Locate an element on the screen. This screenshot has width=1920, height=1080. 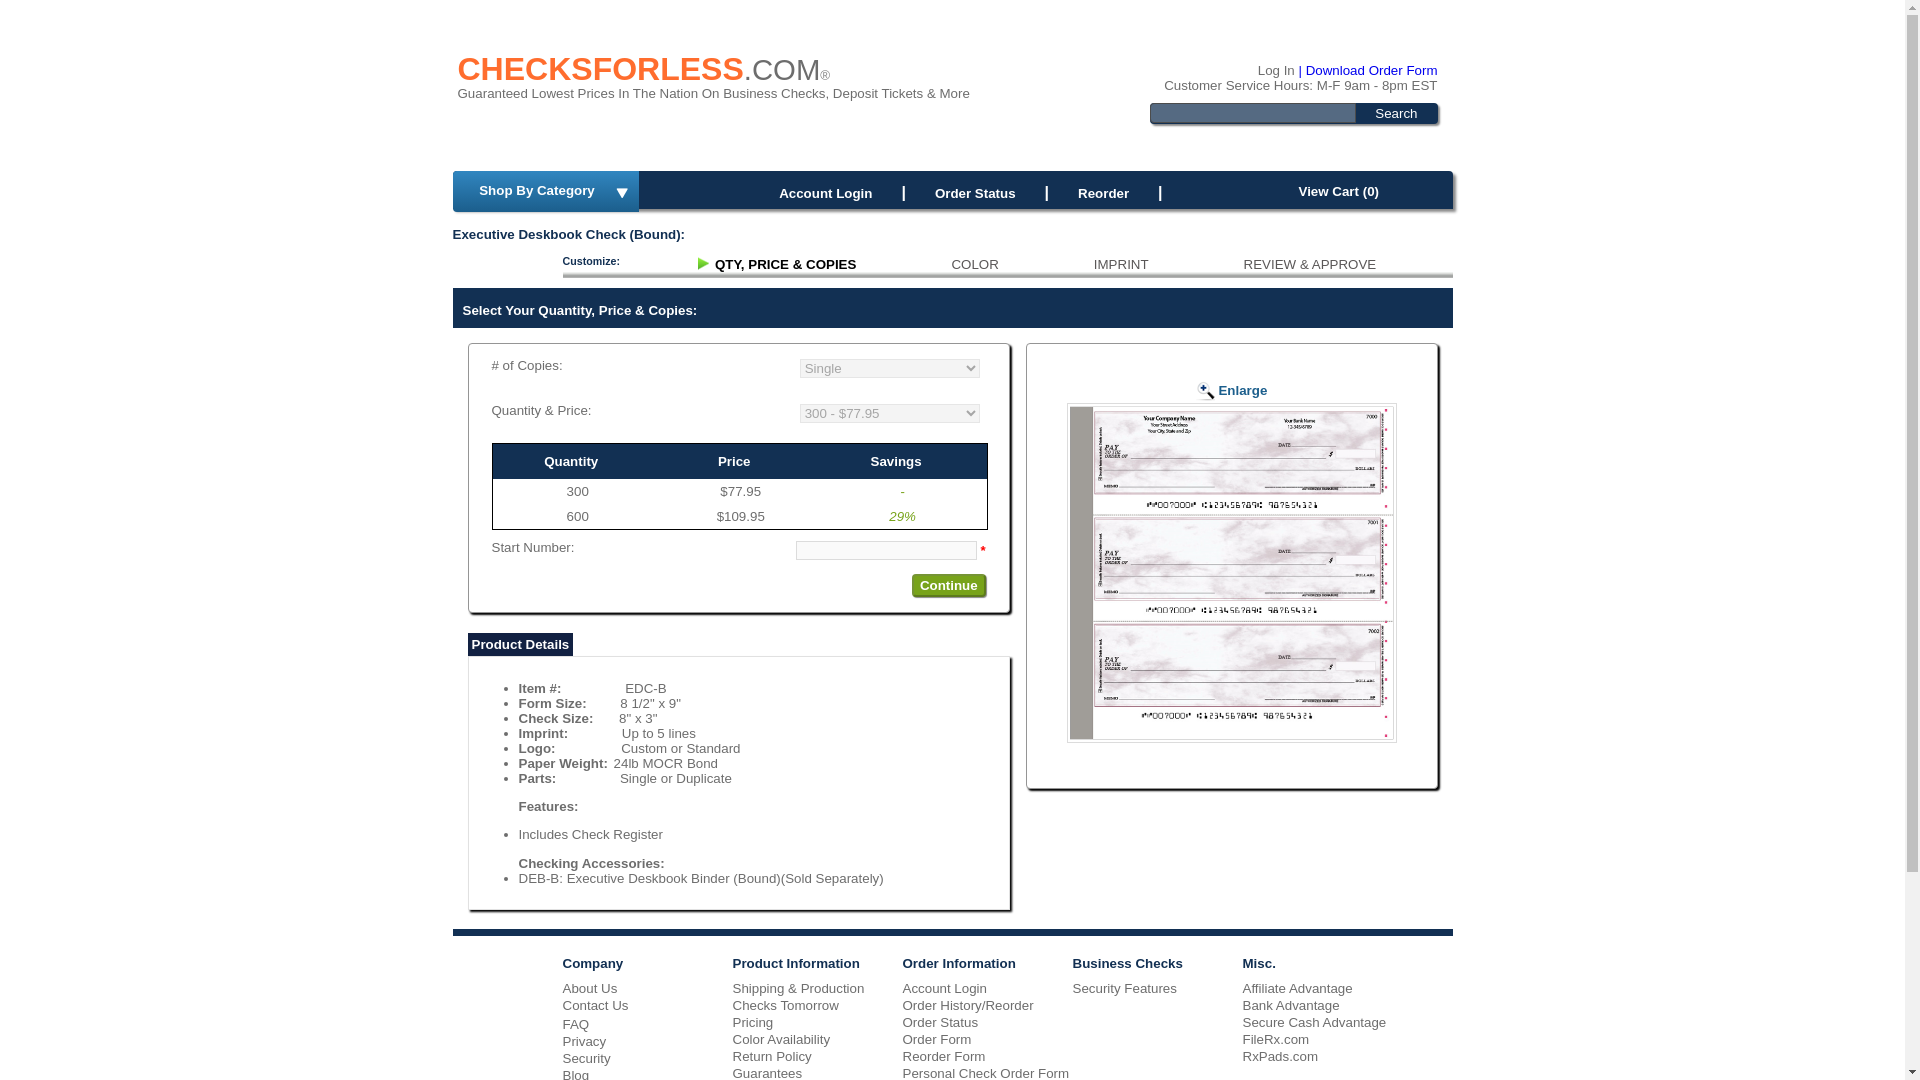
COLOR is located at coordinates (974, 264).